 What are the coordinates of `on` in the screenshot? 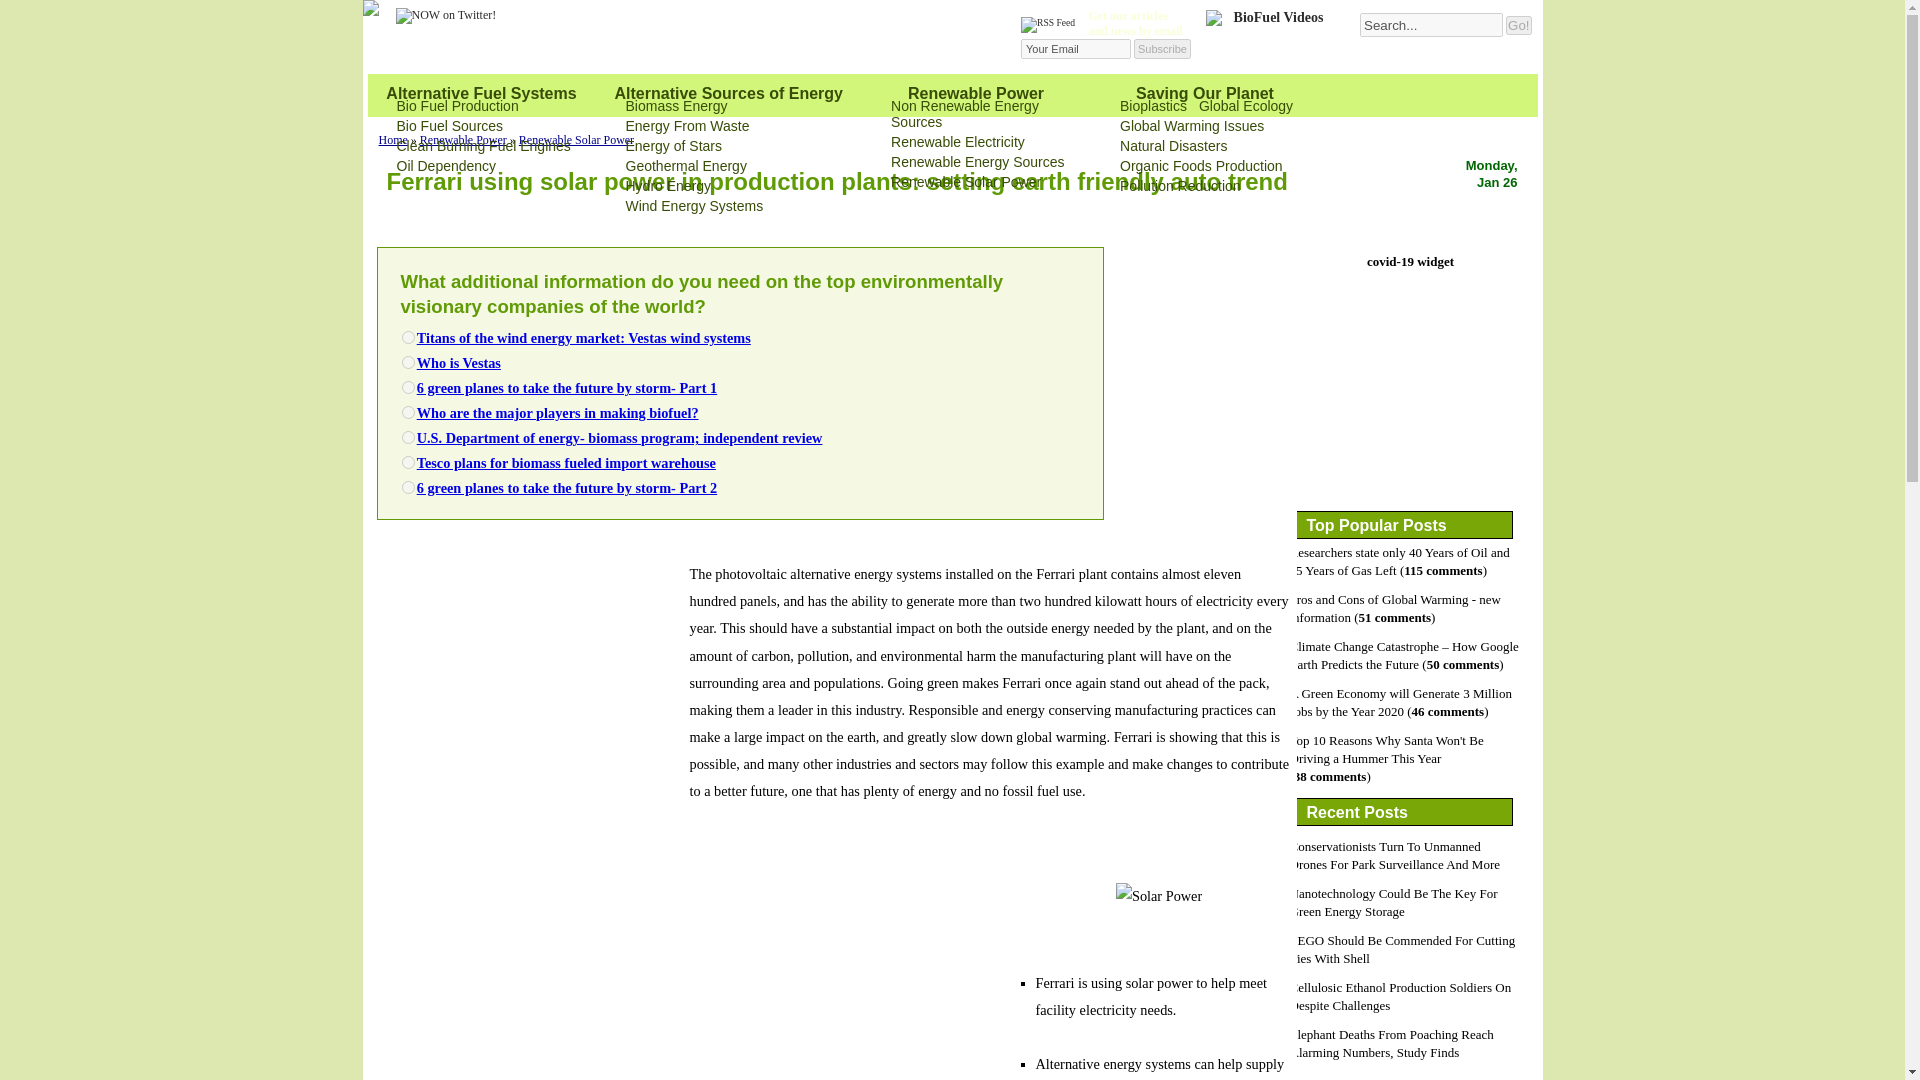 It's located at (408, 436).